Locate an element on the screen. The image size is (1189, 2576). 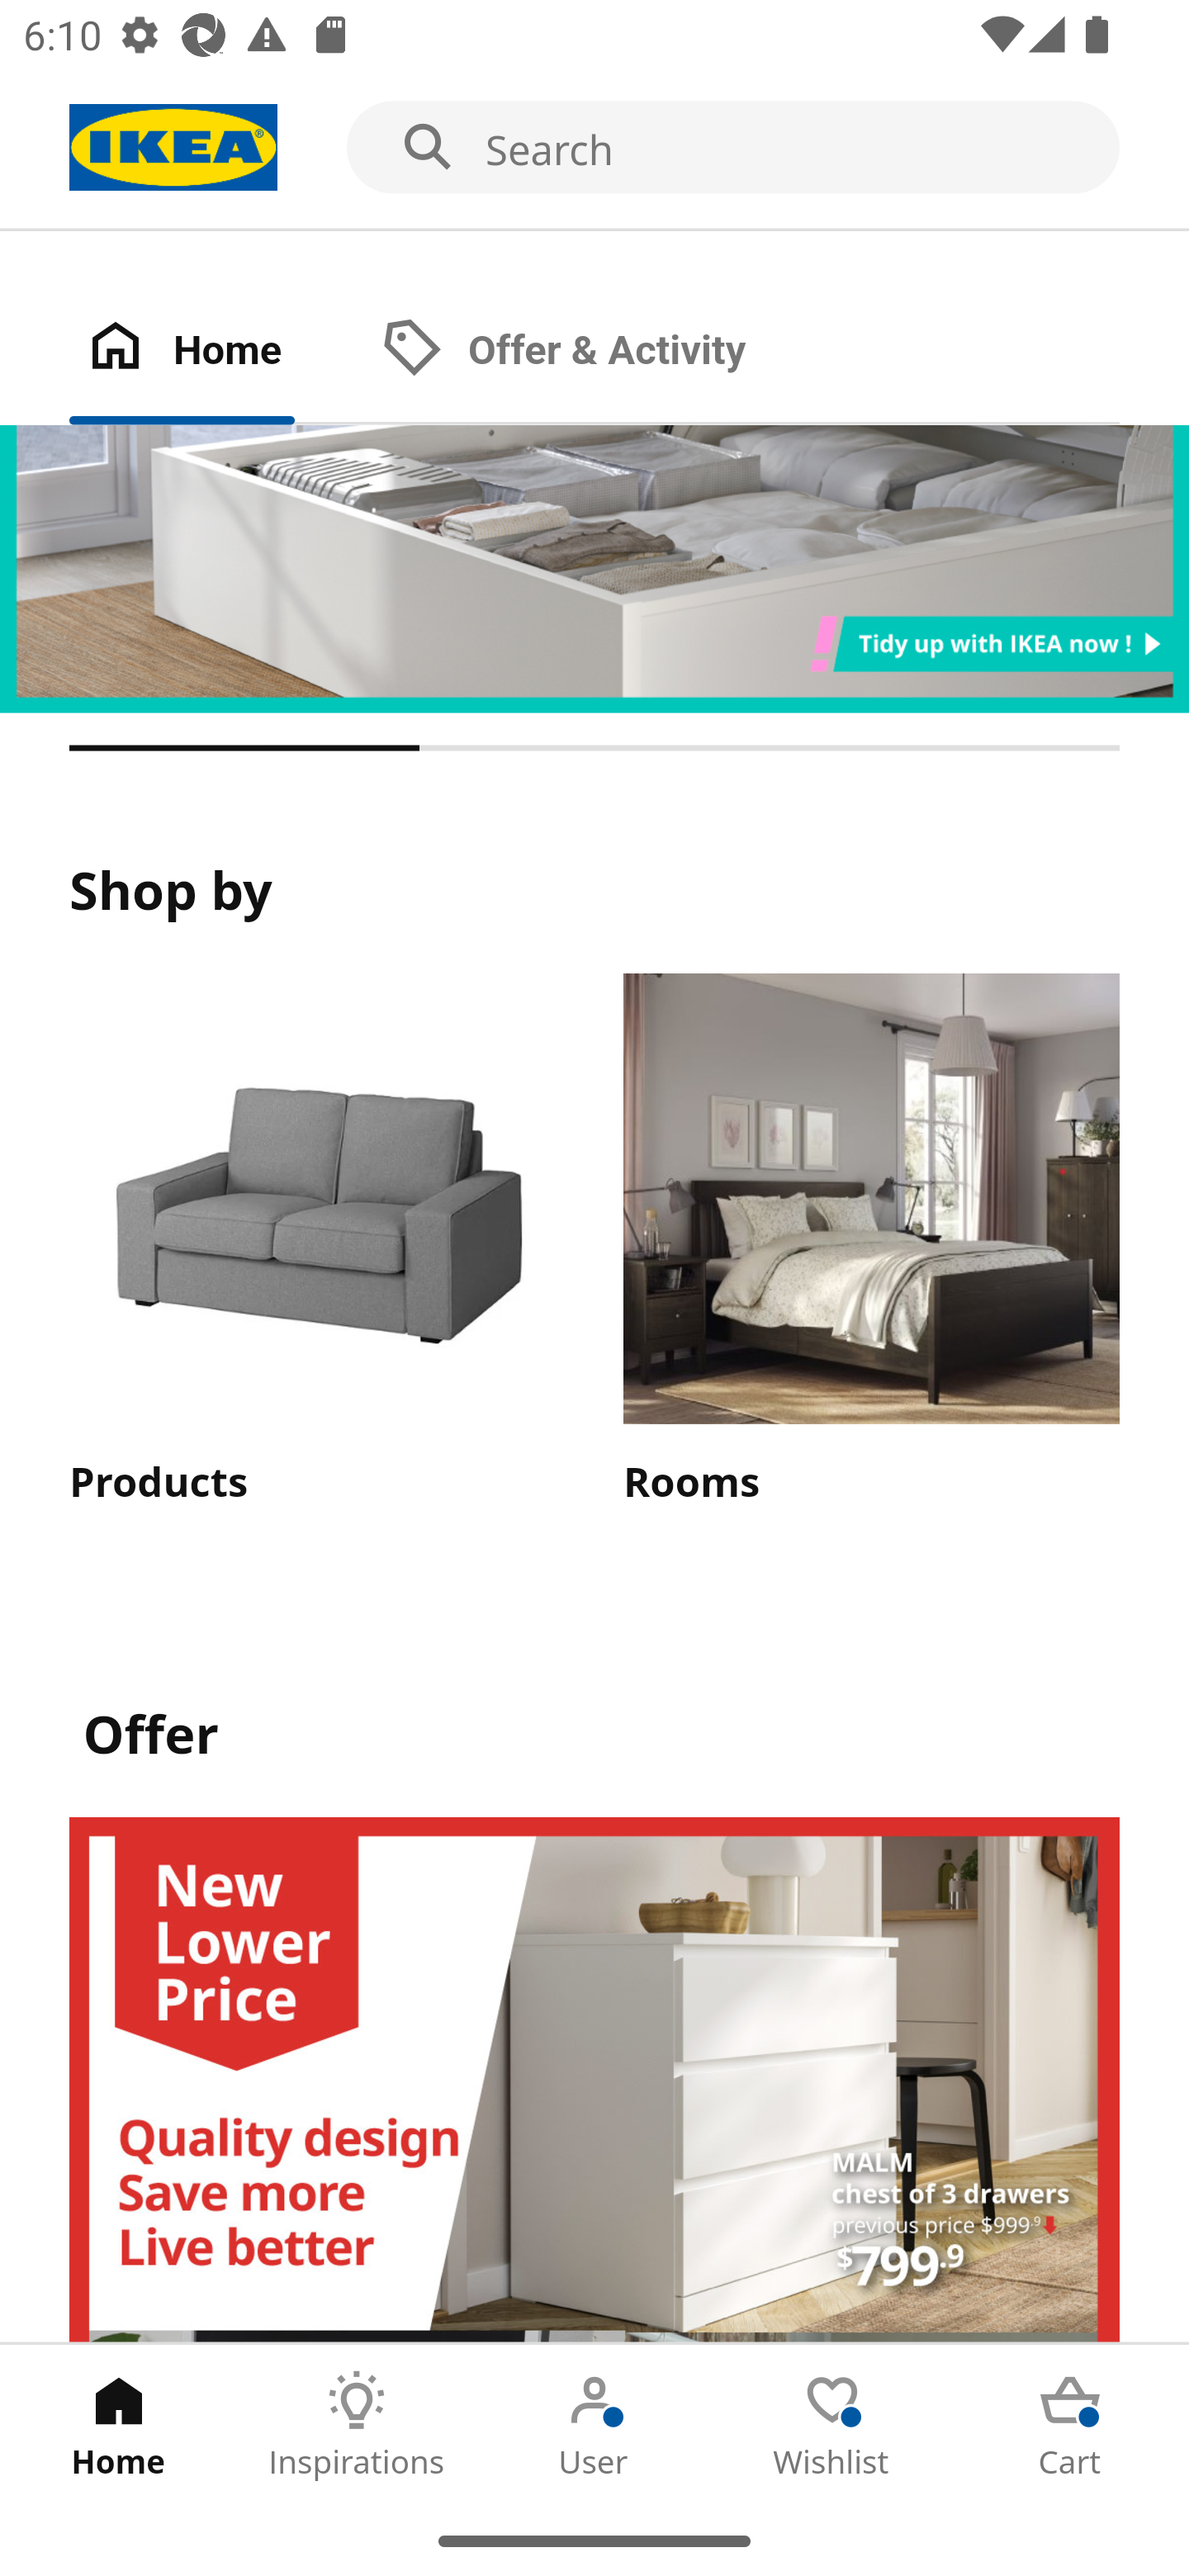
Wishlist
Tab 4 of 5 is located at coordinates (832, 2425).